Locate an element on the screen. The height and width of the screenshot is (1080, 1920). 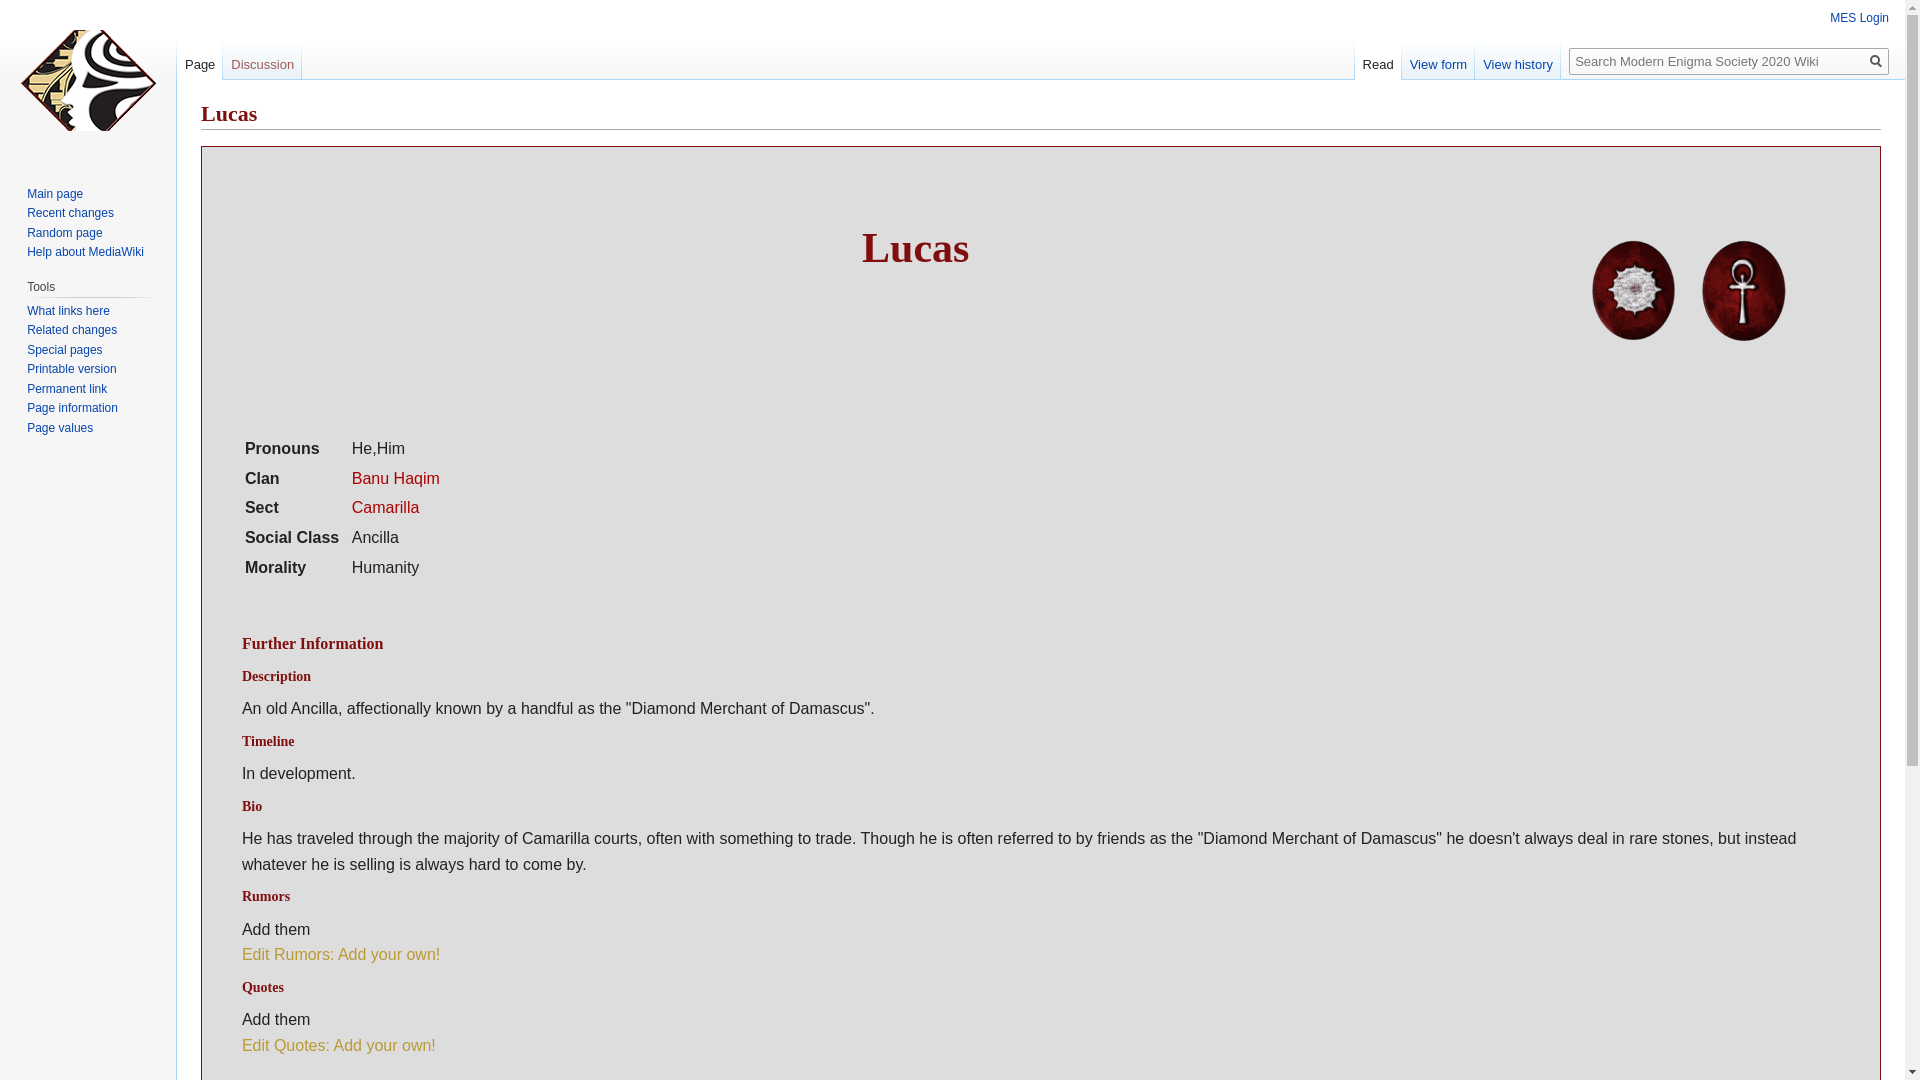
Random page is located at coordinates (64, 232).